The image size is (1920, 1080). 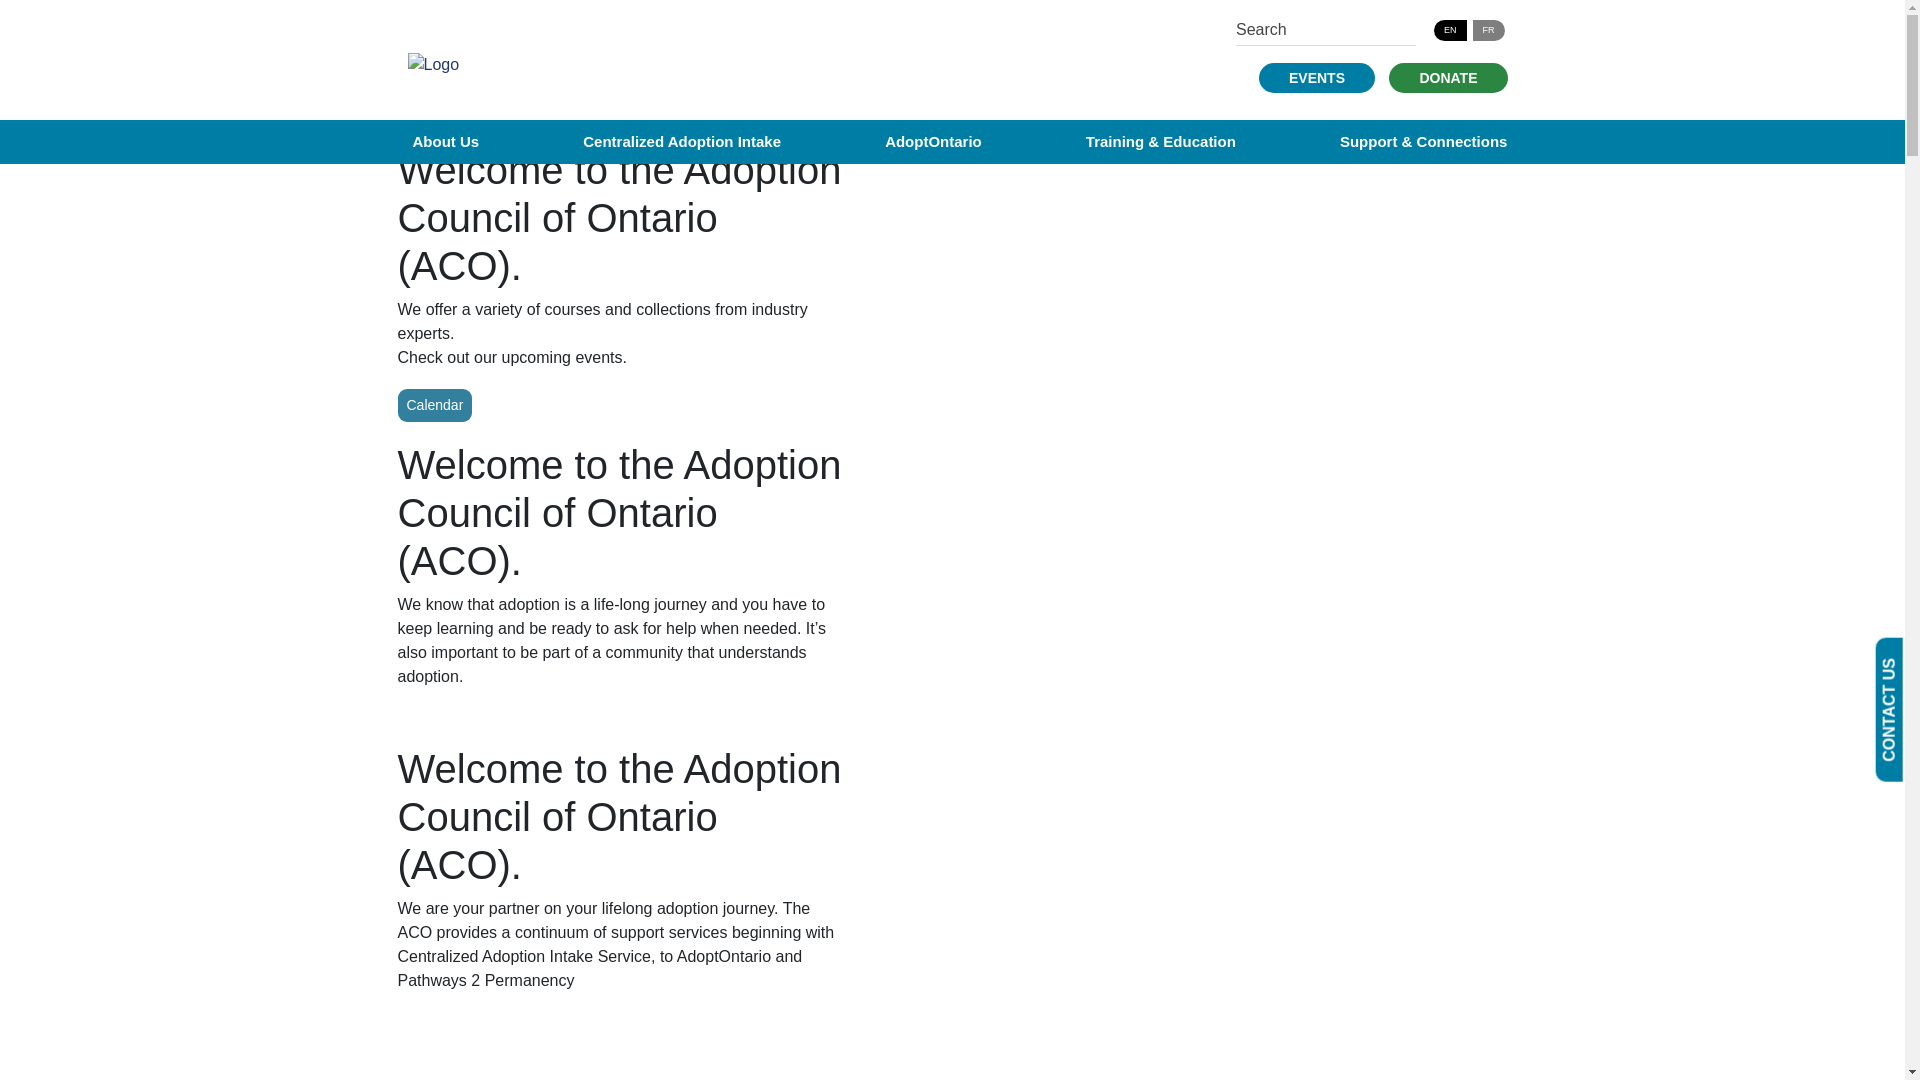 I want to click on DONATE, so click(x=1448, y=77).